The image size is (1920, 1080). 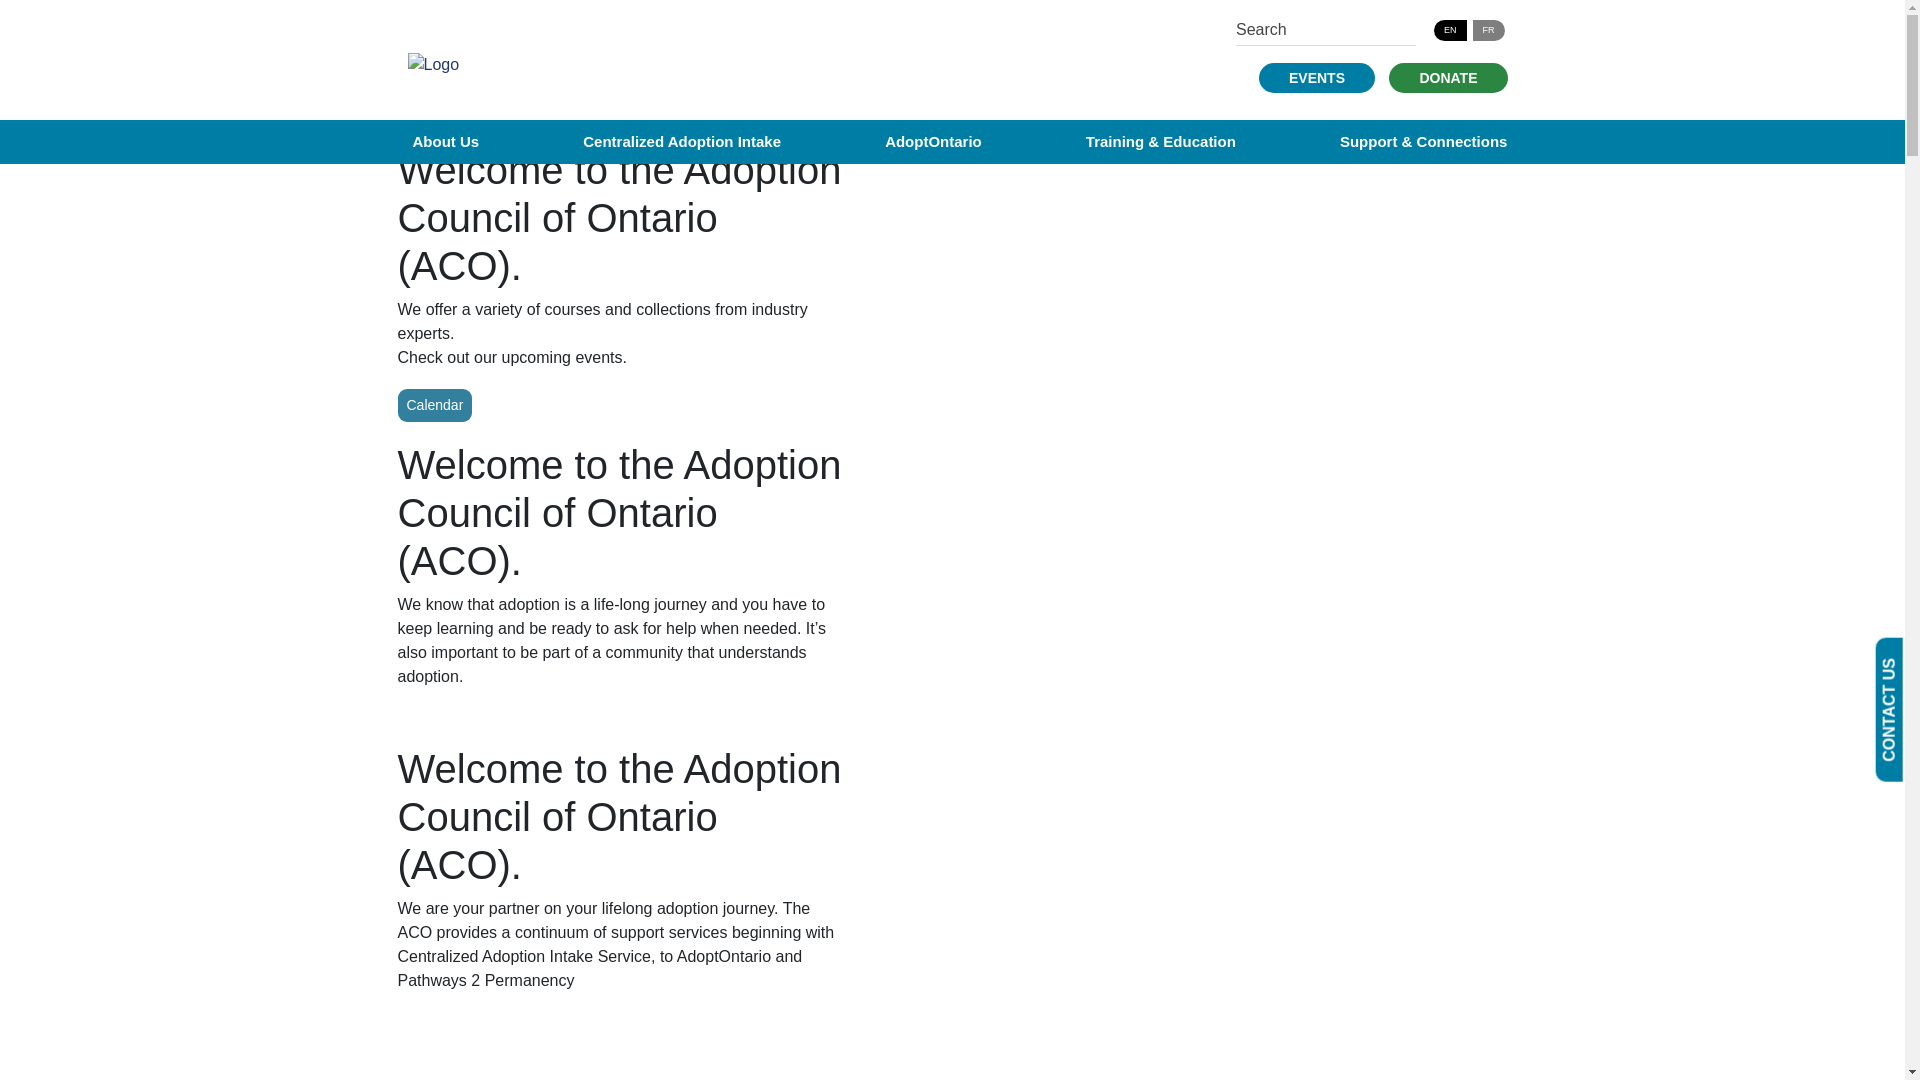 I want to click on DONATE, so click(x=1448, y=77).